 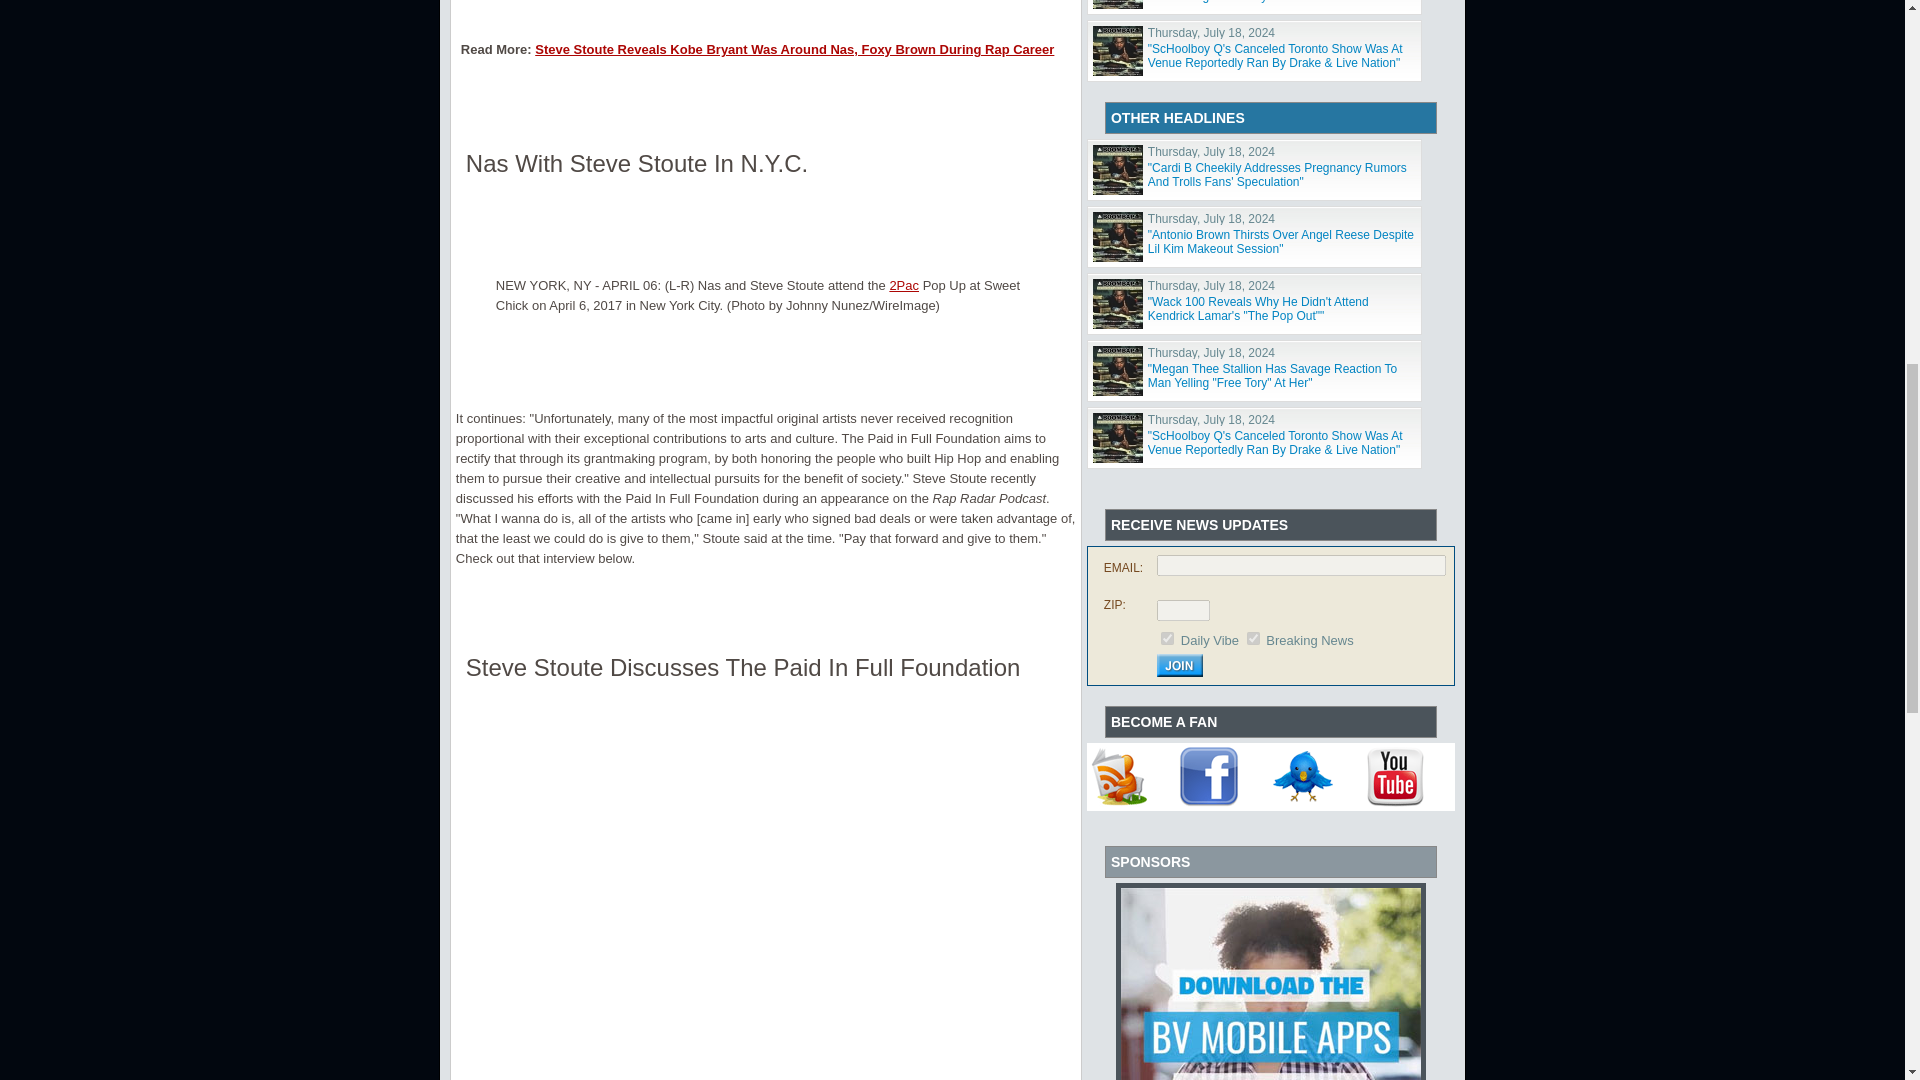 What do you see at coordinates (1252, 638) in the screenshot?
I see `2` at bounding box center [1252, 638].